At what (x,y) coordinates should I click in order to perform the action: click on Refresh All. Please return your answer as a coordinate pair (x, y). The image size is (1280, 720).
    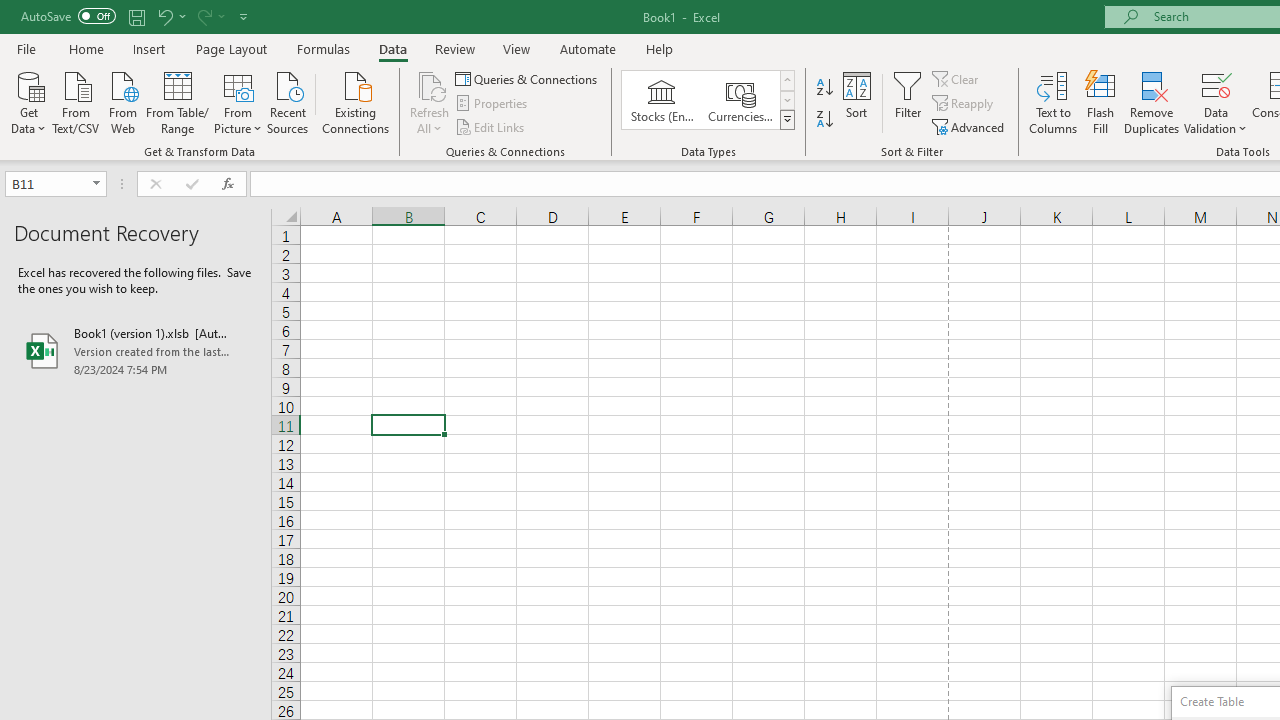
    Looking at the image, I should click on (430, 102).